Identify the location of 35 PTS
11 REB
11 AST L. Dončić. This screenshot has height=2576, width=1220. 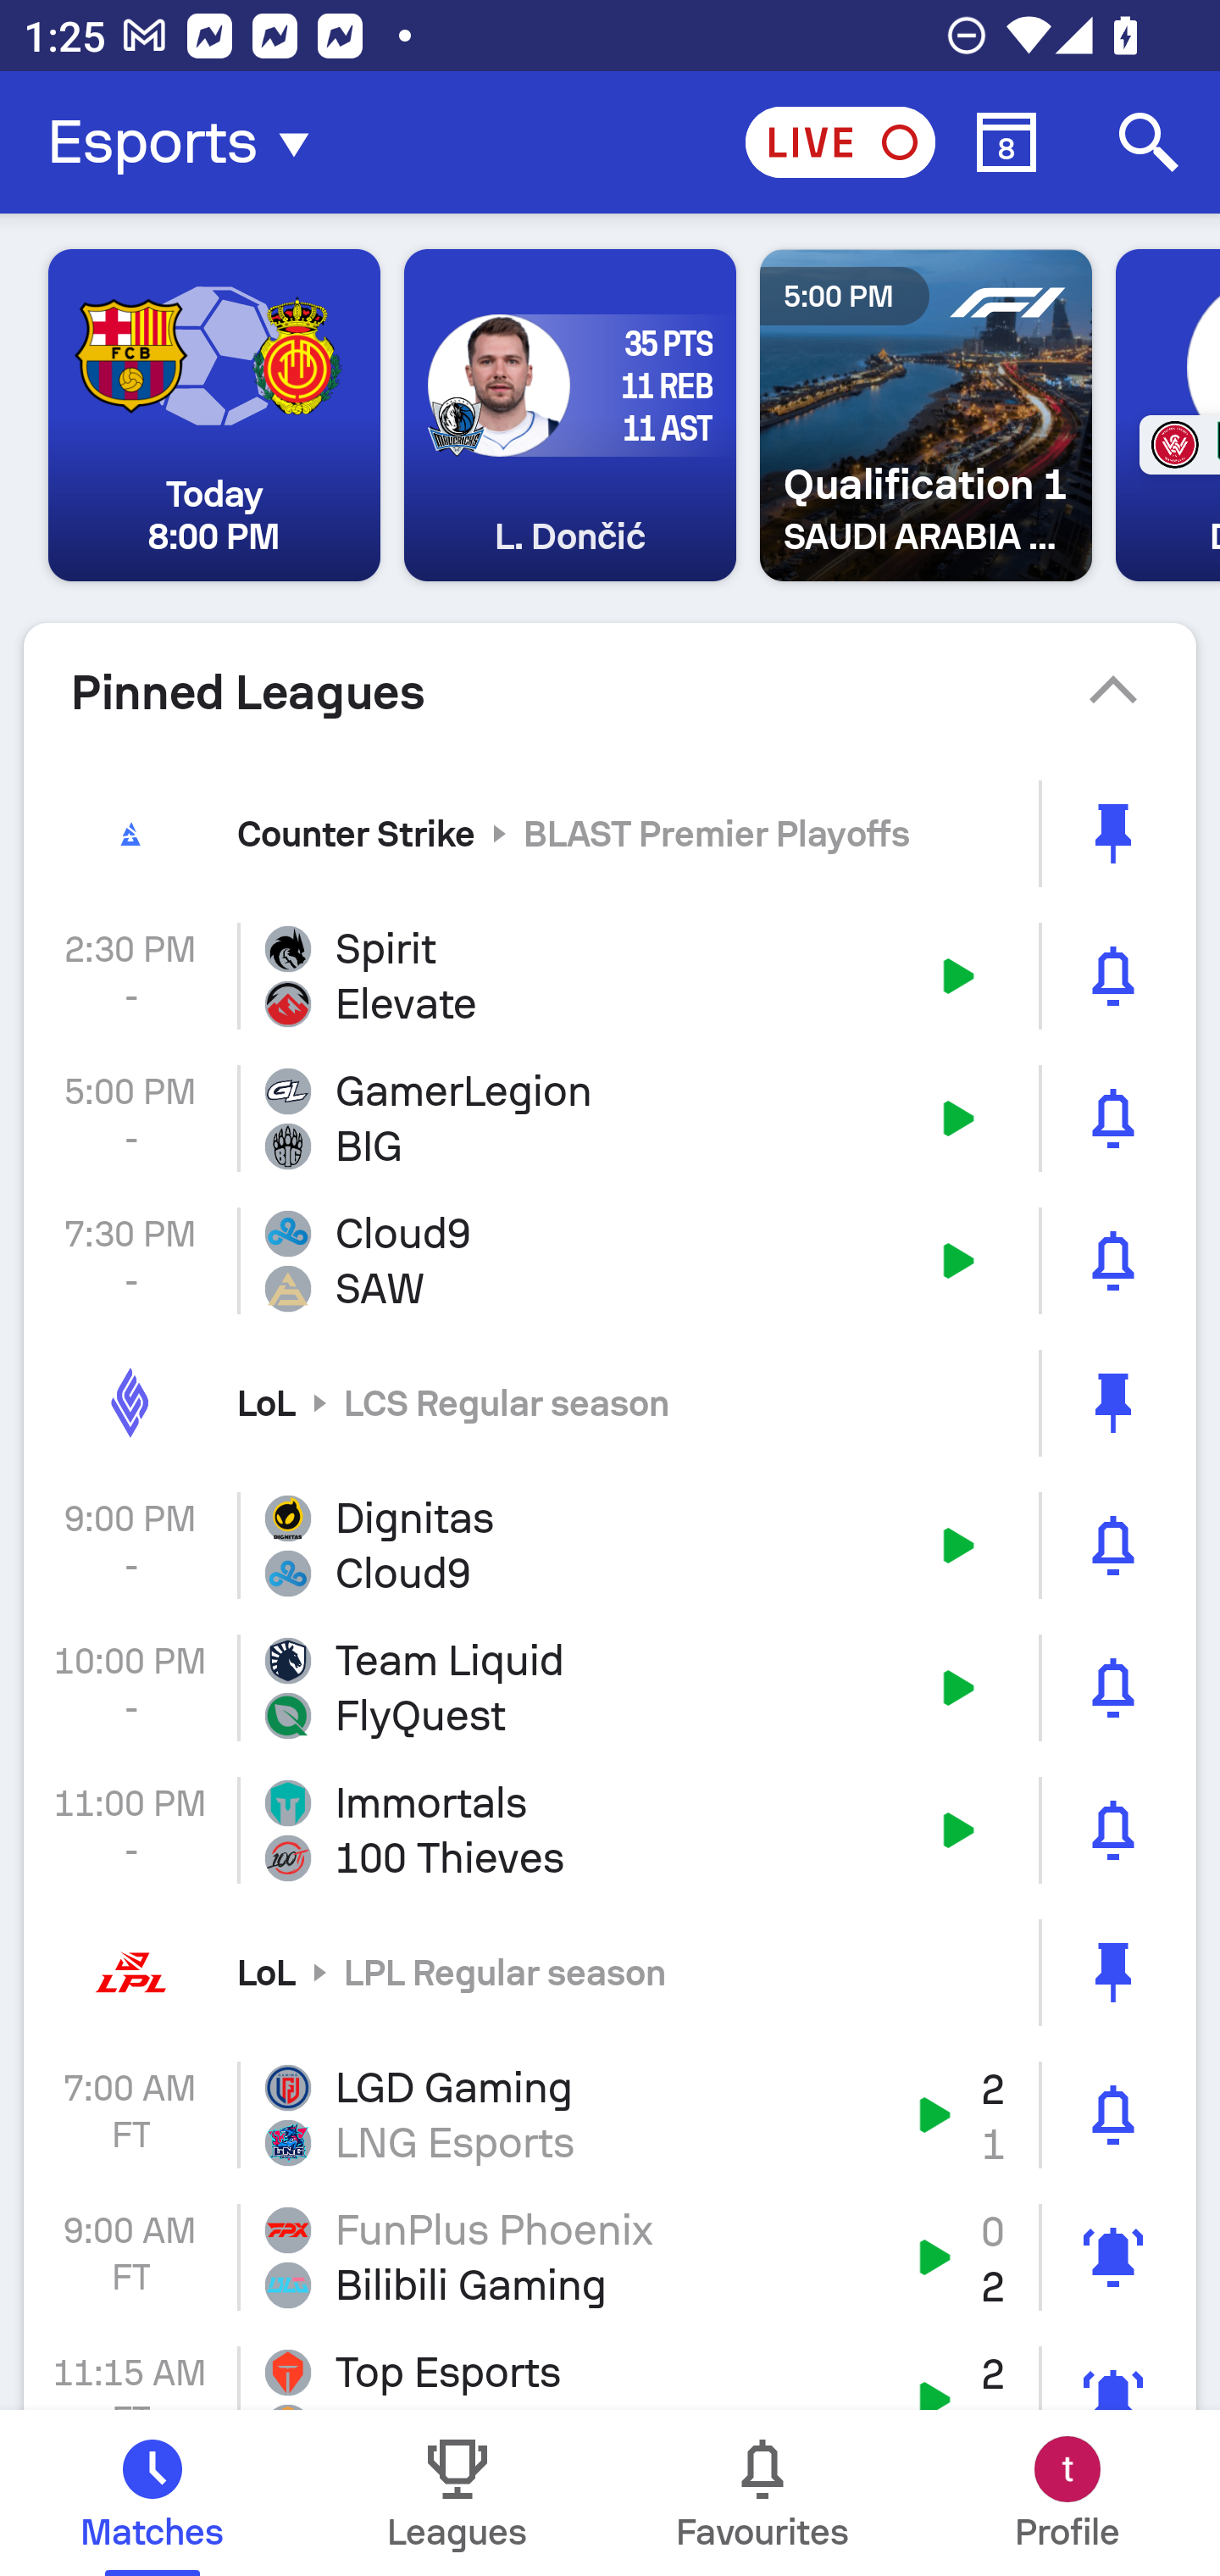
(569, 415).